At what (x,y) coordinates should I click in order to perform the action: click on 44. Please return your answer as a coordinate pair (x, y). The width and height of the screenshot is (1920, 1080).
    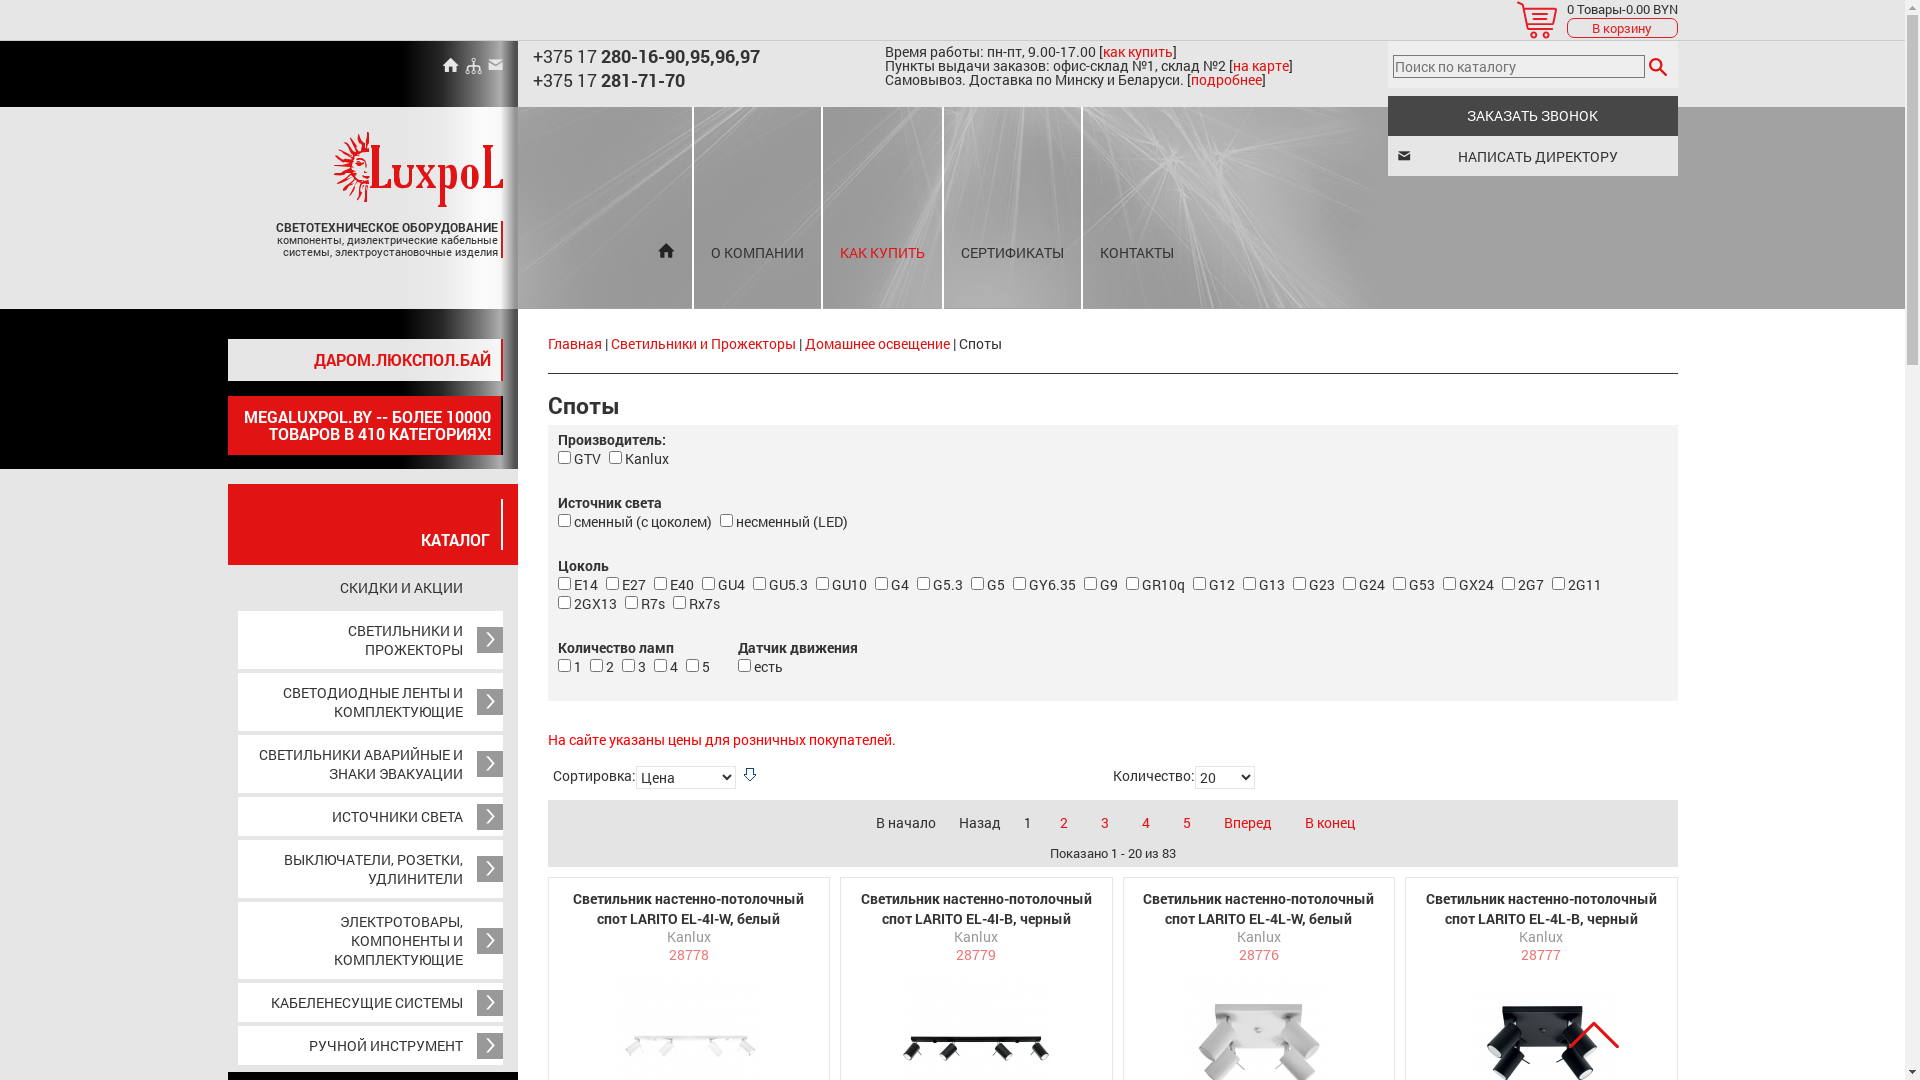
    Looking at the image, I should click on (744, 666).